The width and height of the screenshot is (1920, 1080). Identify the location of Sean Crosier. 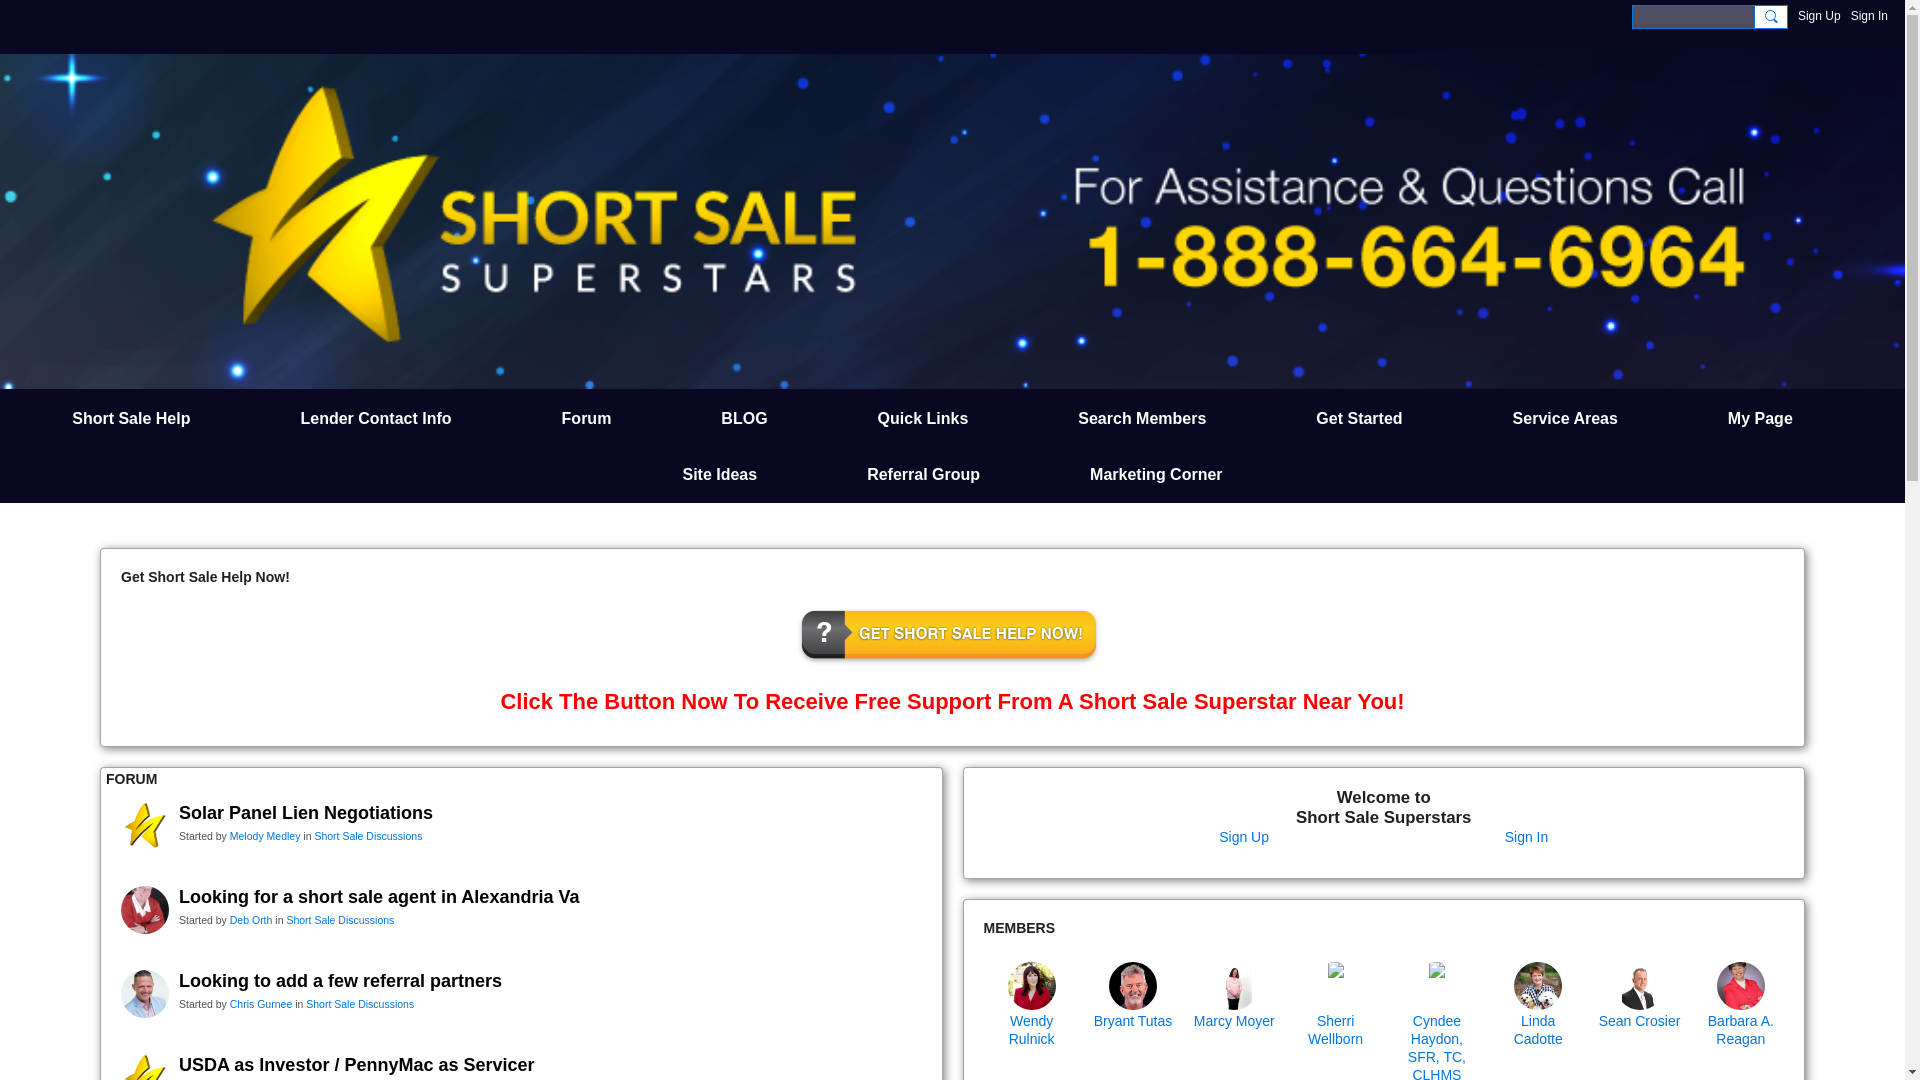
(1640, 986).